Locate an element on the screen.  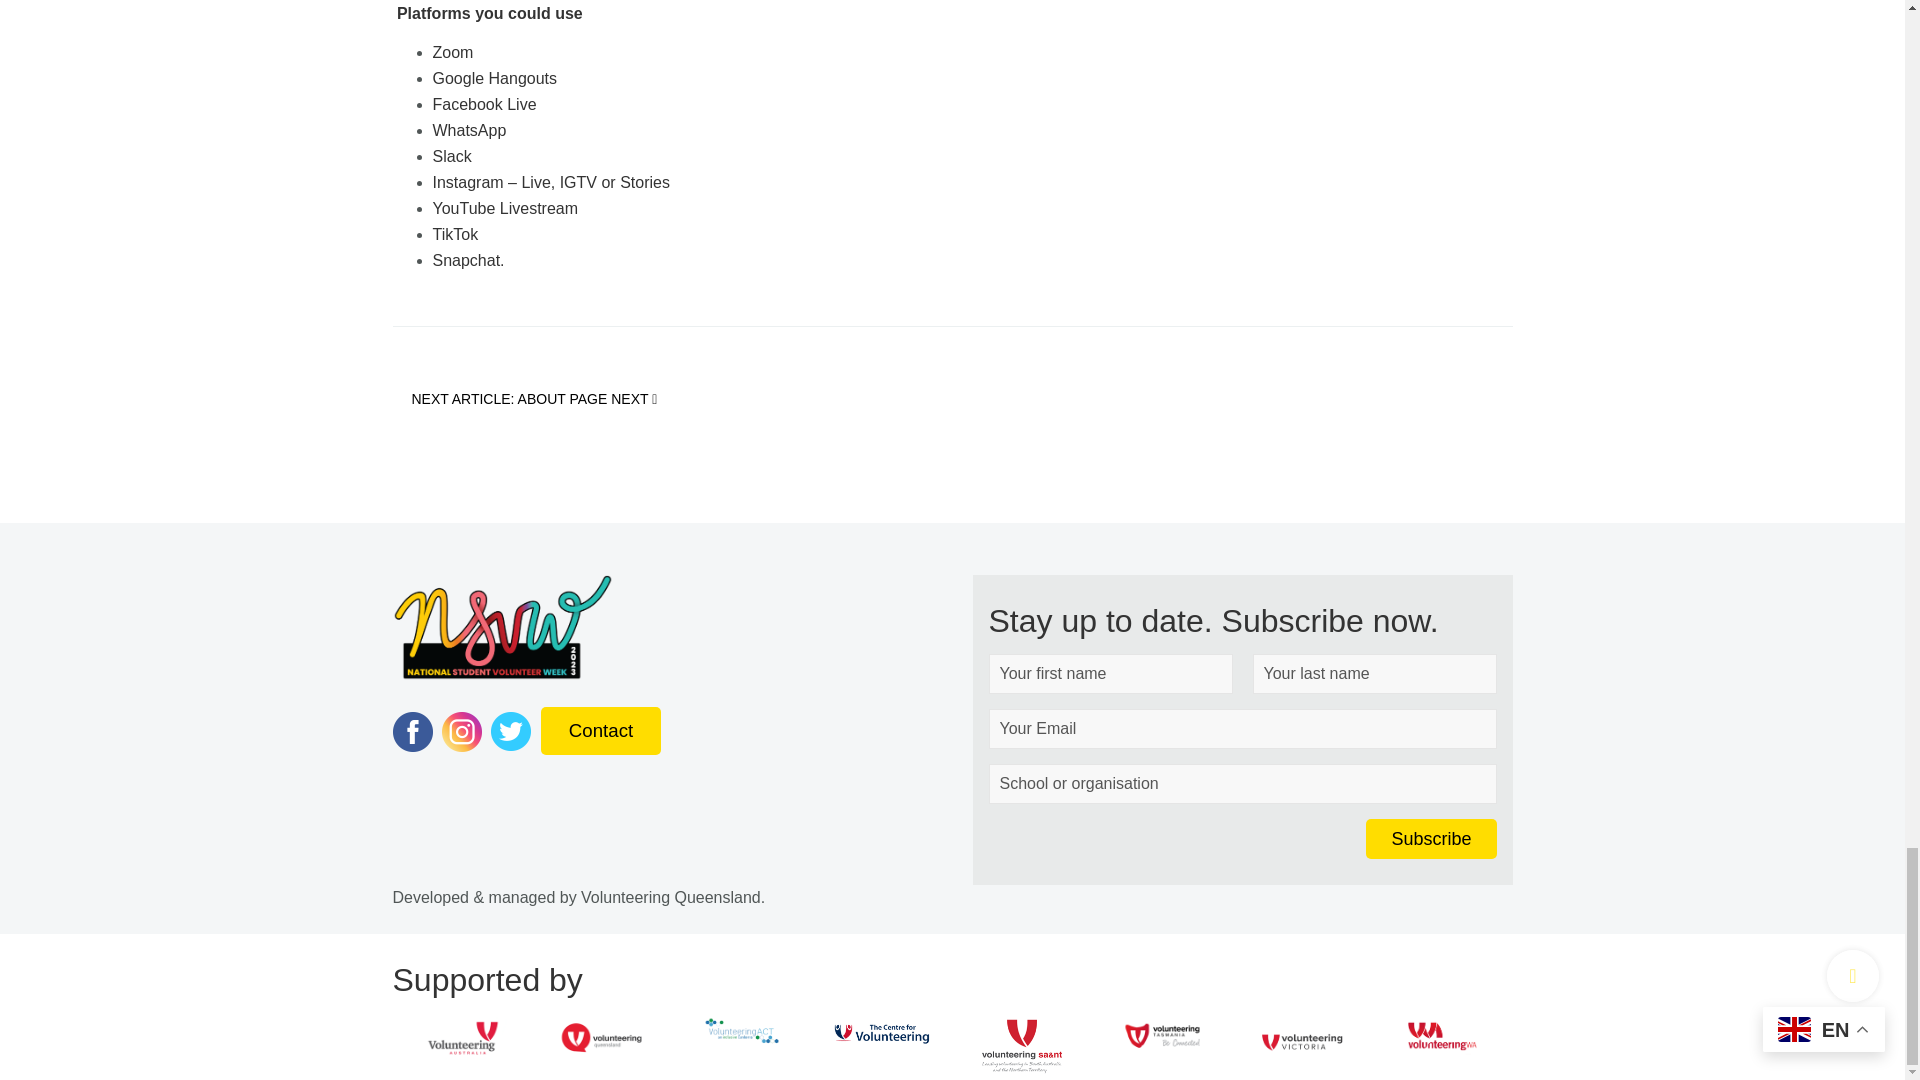
Volunteering Queensland is located at coordinates (602, 1038).